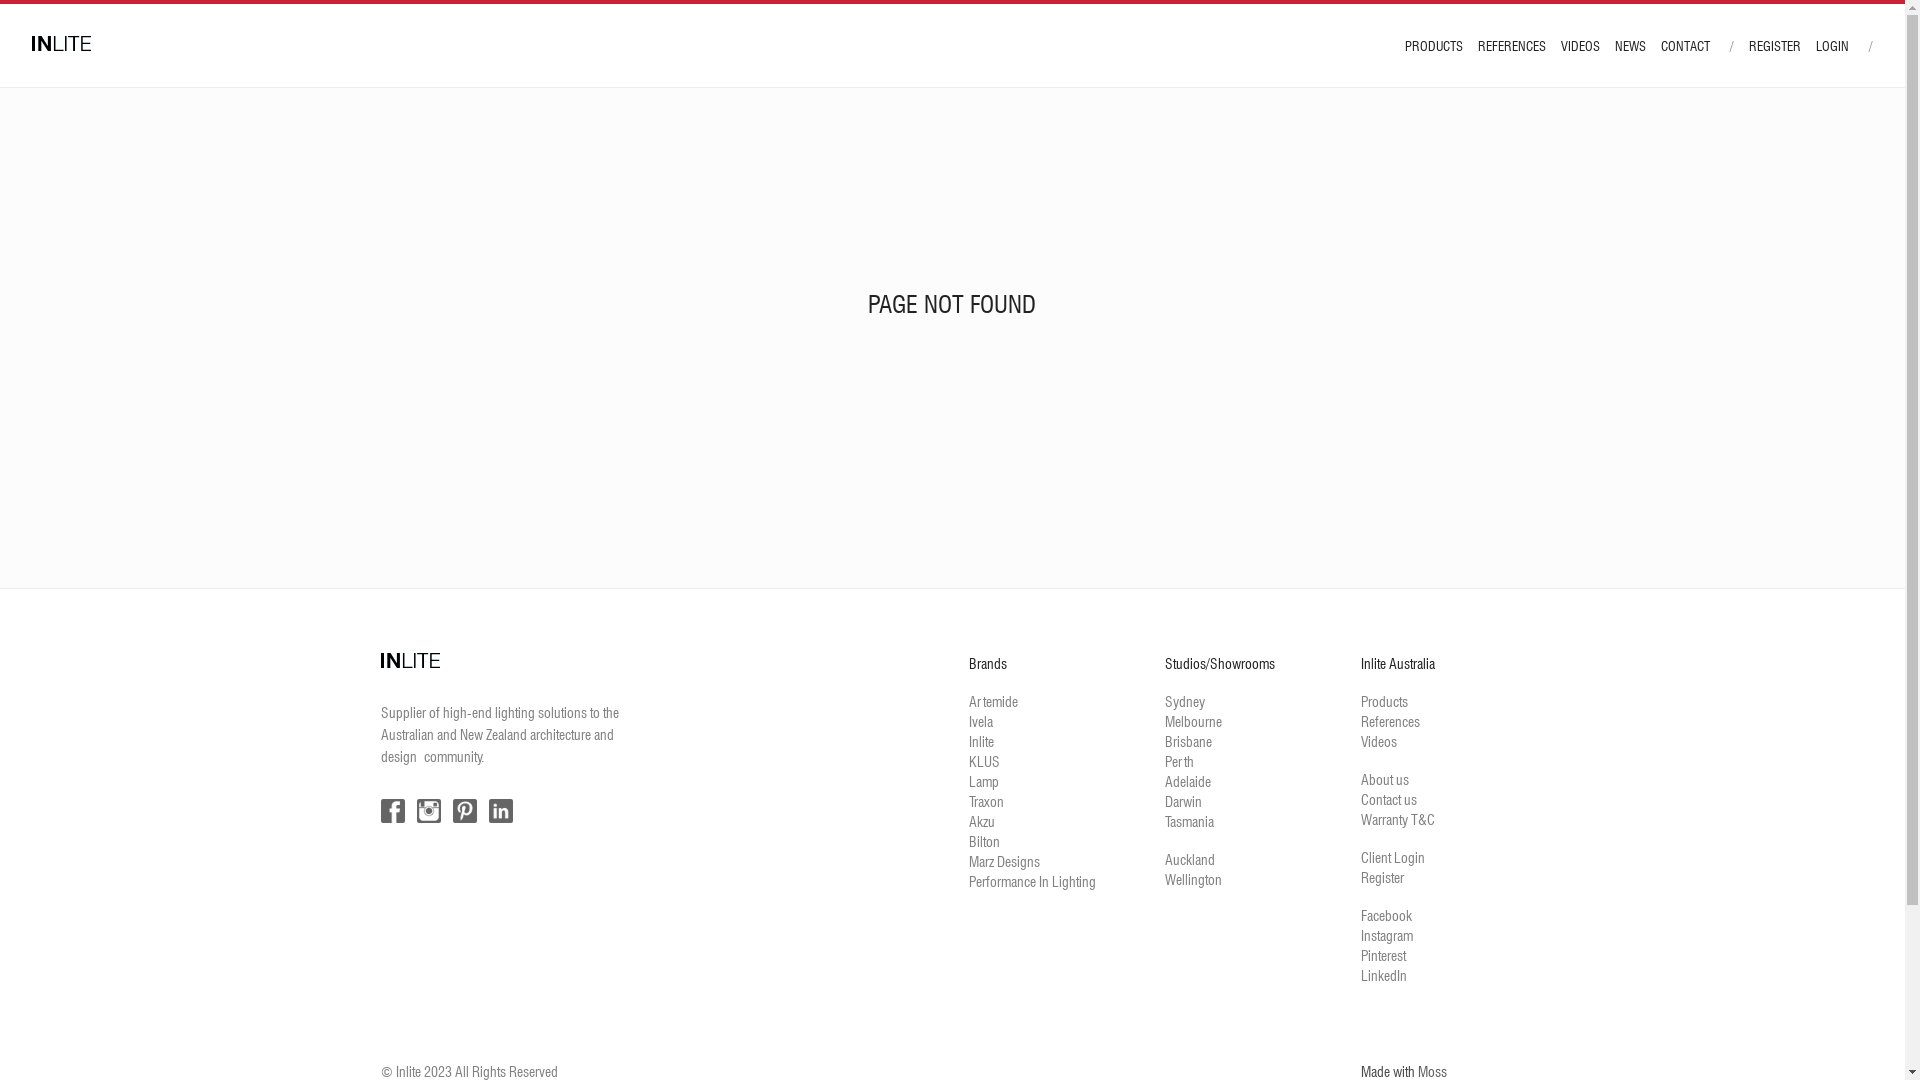  I want to click on Videos, so click(1378, 741).